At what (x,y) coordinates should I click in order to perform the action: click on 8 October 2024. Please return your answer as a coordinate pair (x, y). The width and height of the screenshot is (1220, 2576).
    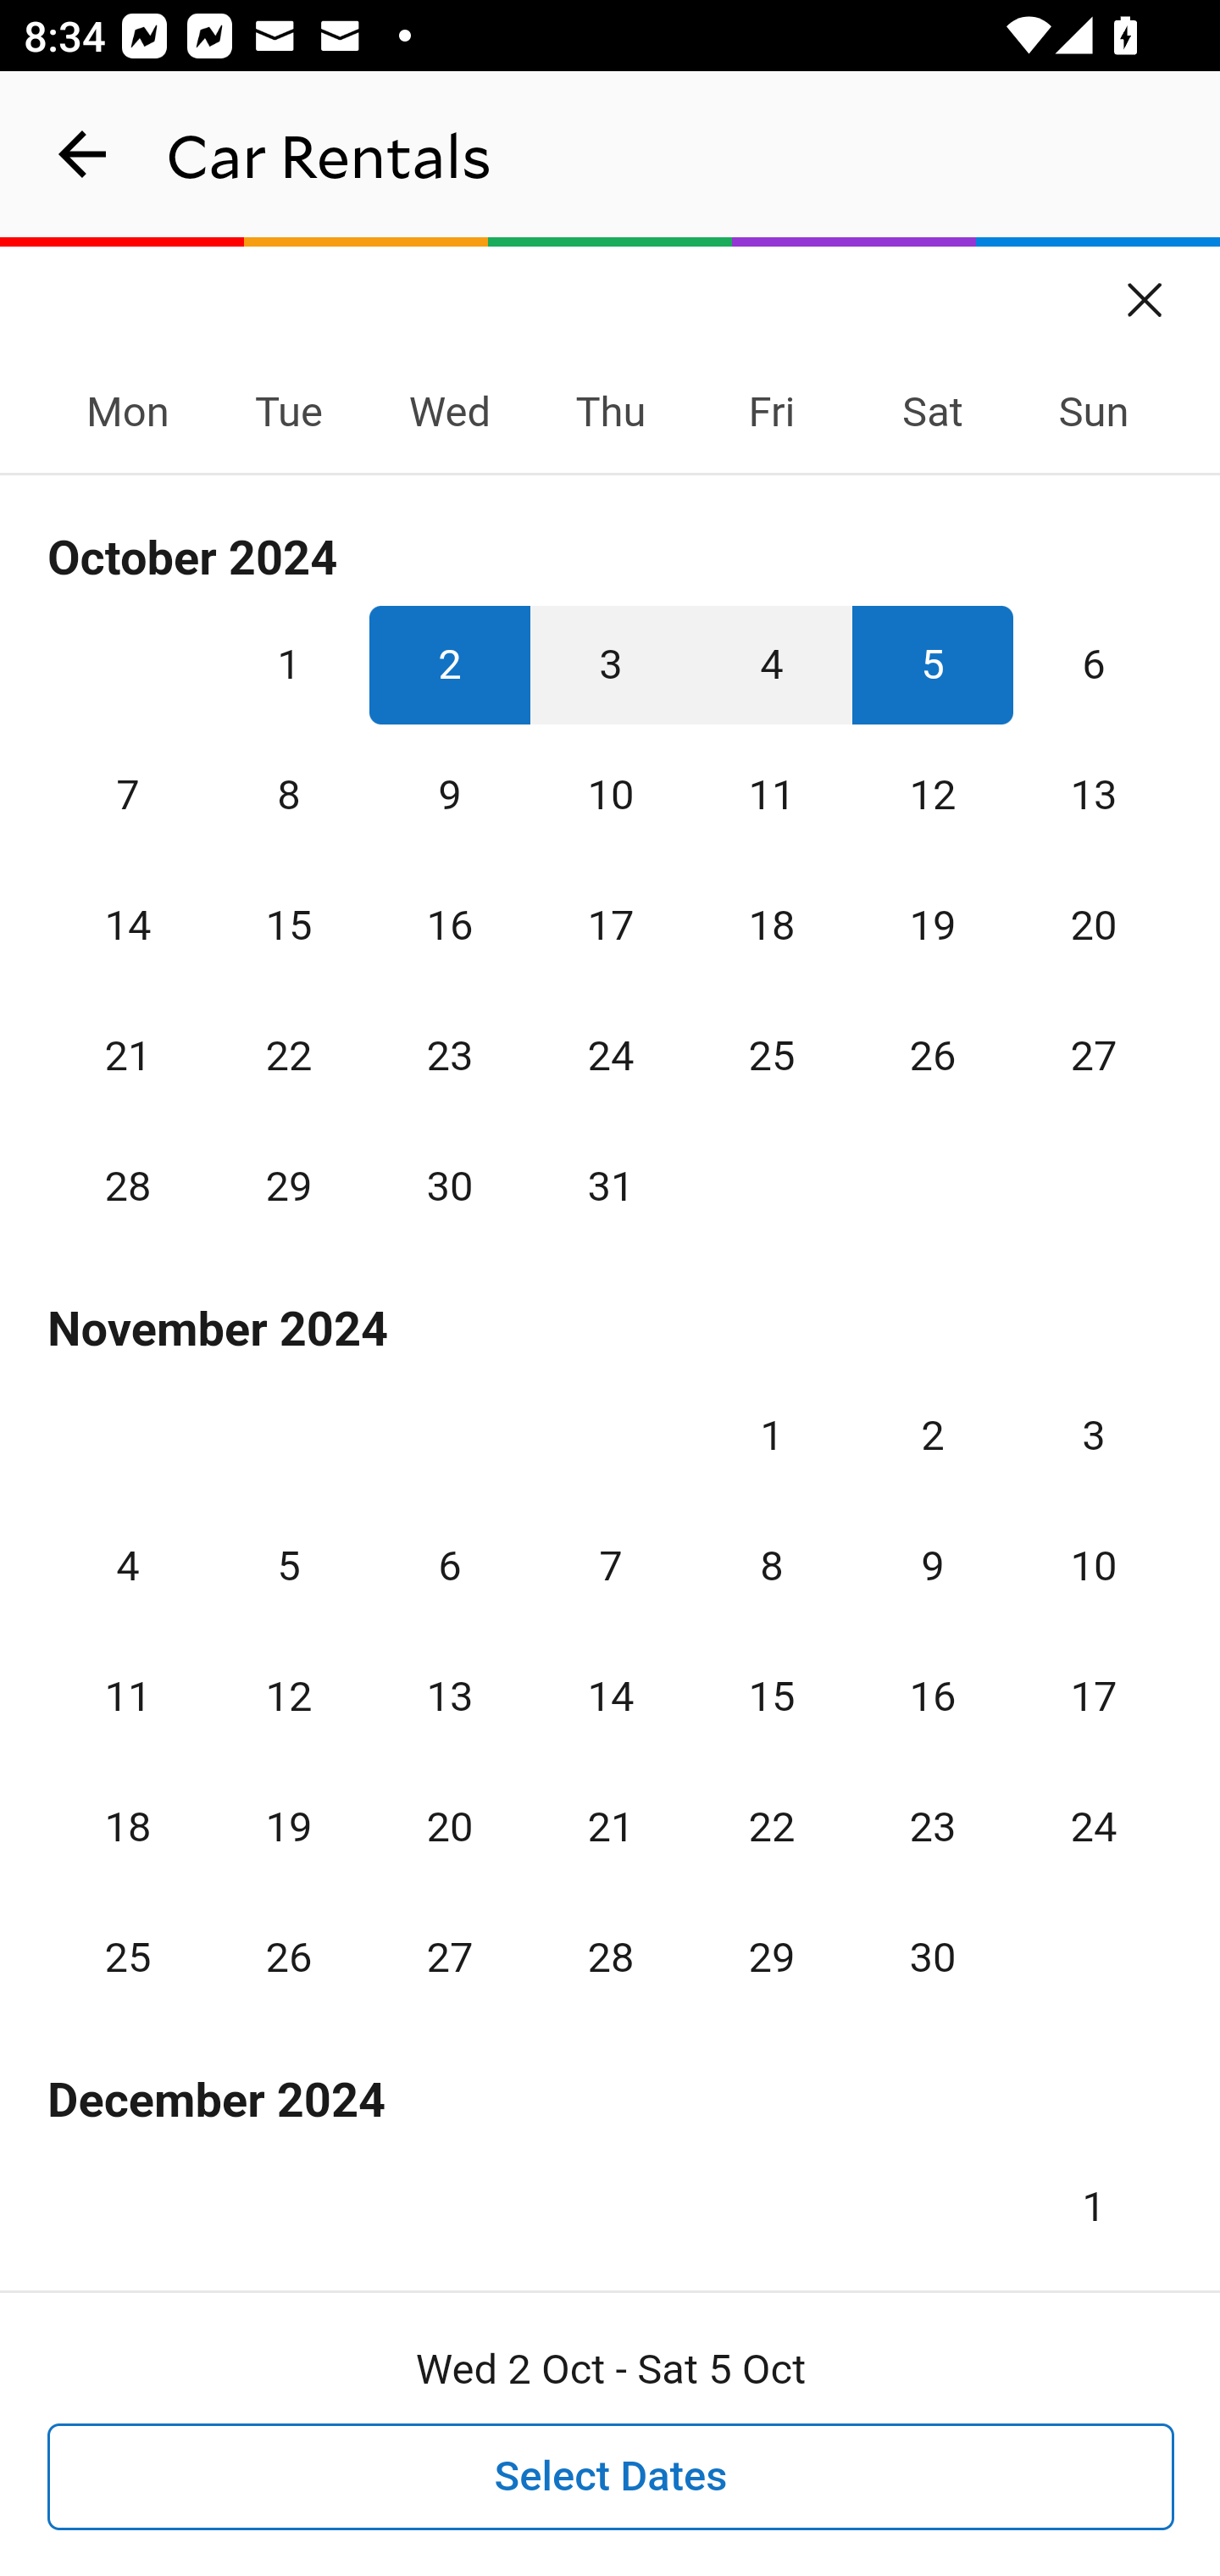
    Looking at the image, I should click on (288, 796).